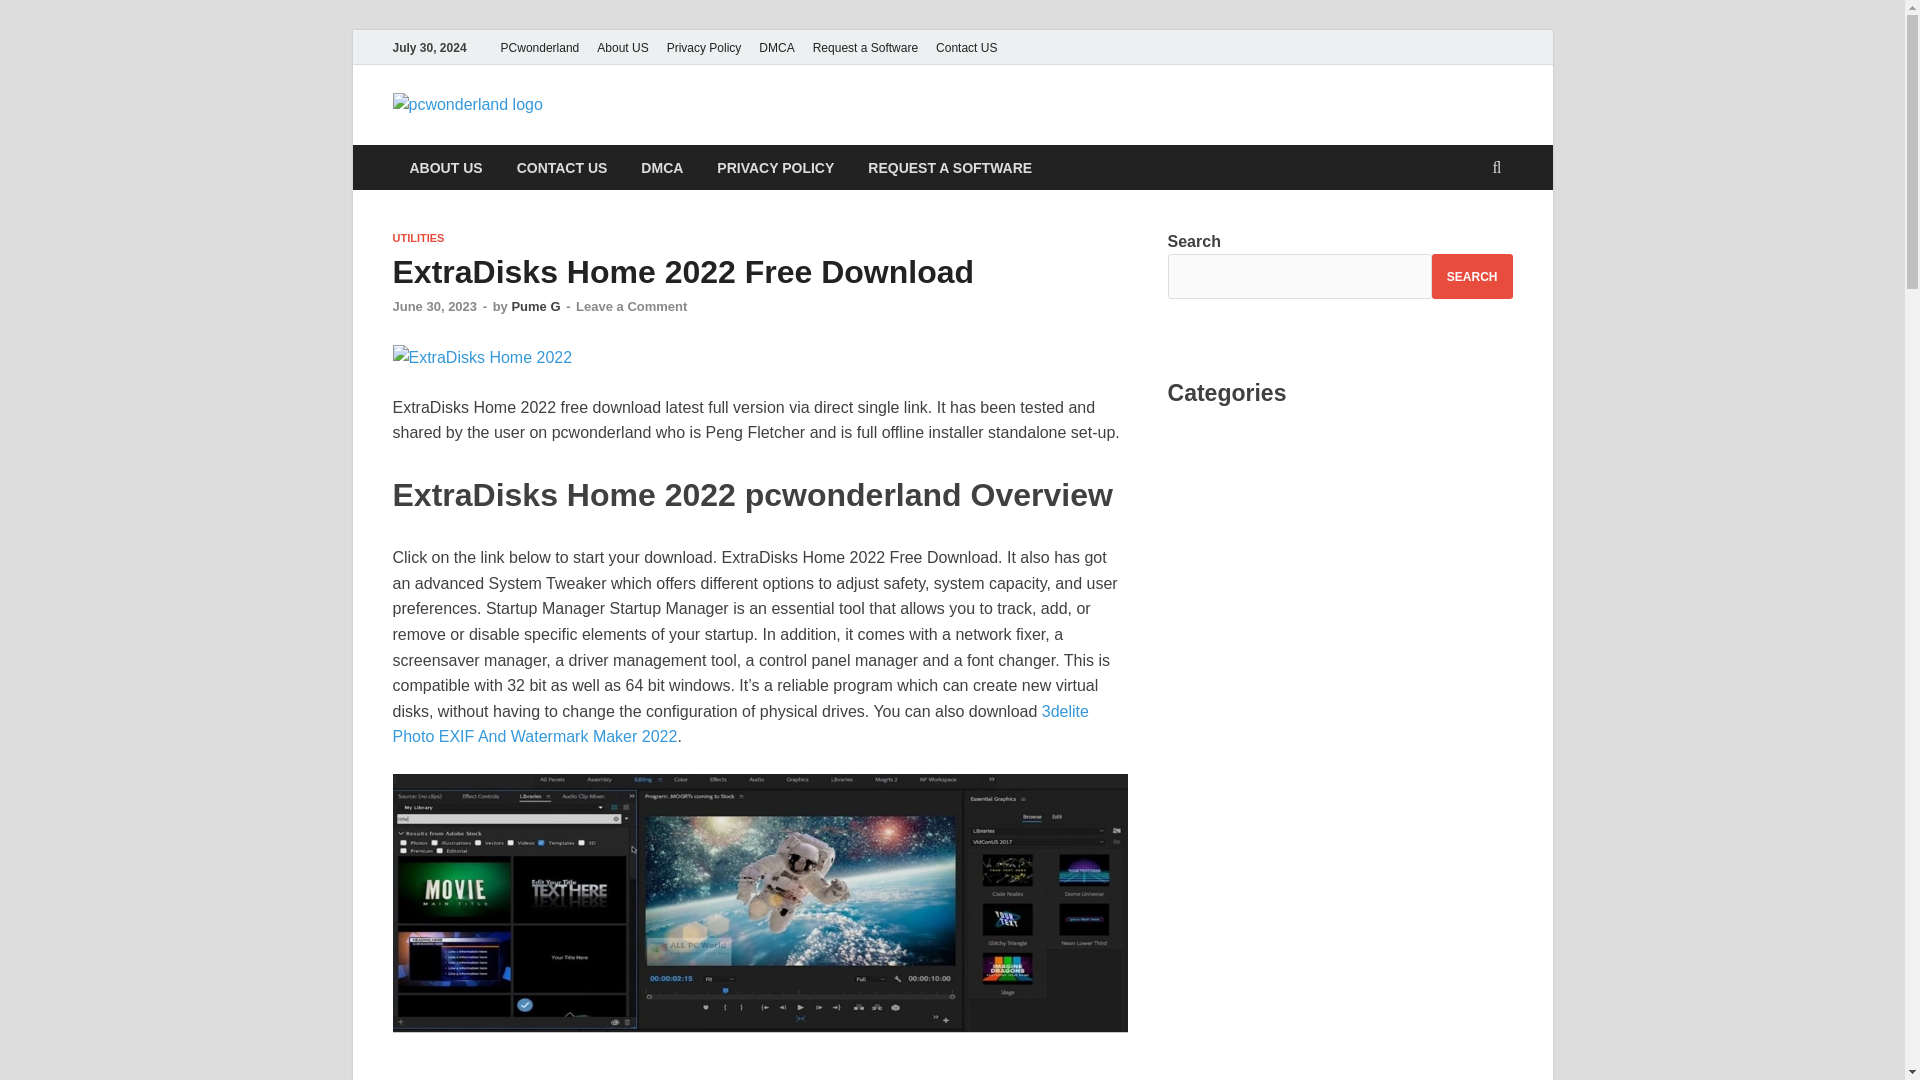 The height and width of the screenshot is (1080, 1920). I want to click on Privacy Policy, so click(704, 47).